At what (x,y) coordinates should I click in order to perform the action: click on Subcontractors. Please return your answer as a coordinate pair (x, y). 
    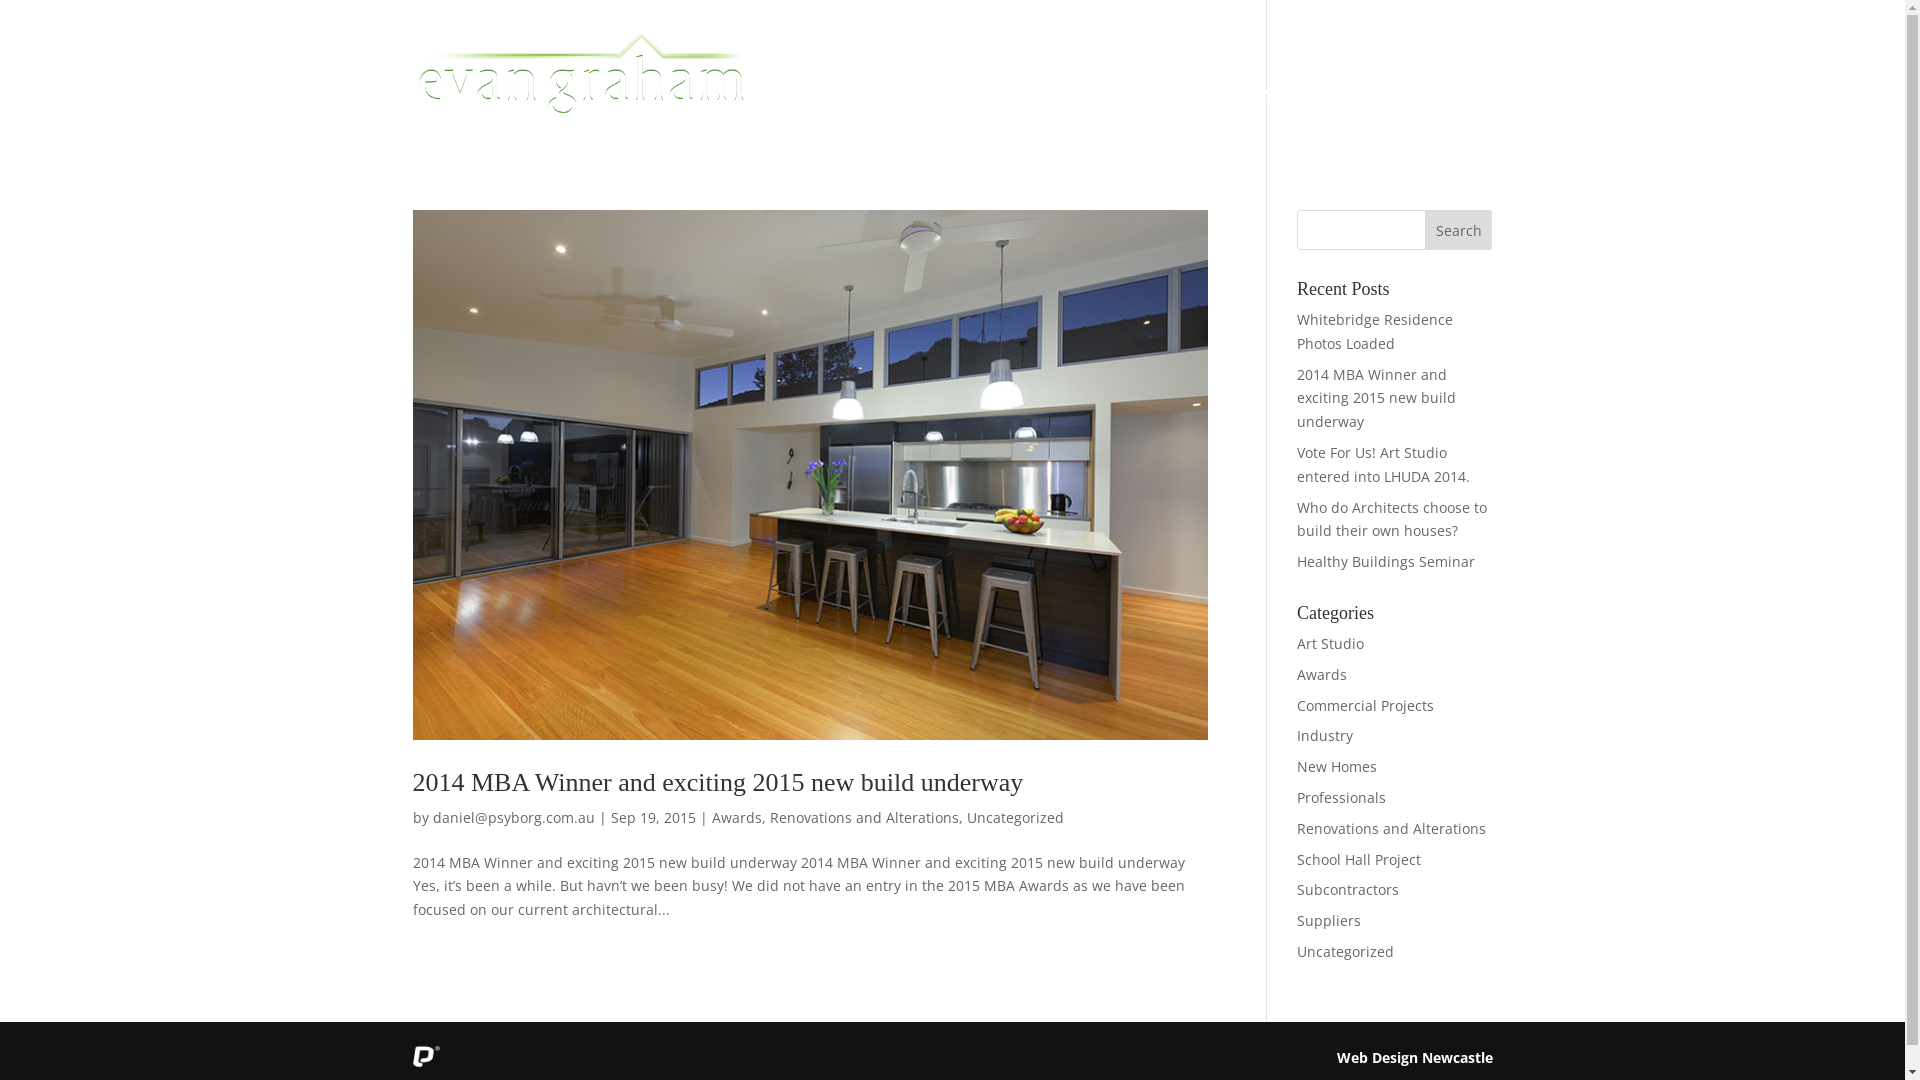
    Looking at the image, I should click on (1348, 890).